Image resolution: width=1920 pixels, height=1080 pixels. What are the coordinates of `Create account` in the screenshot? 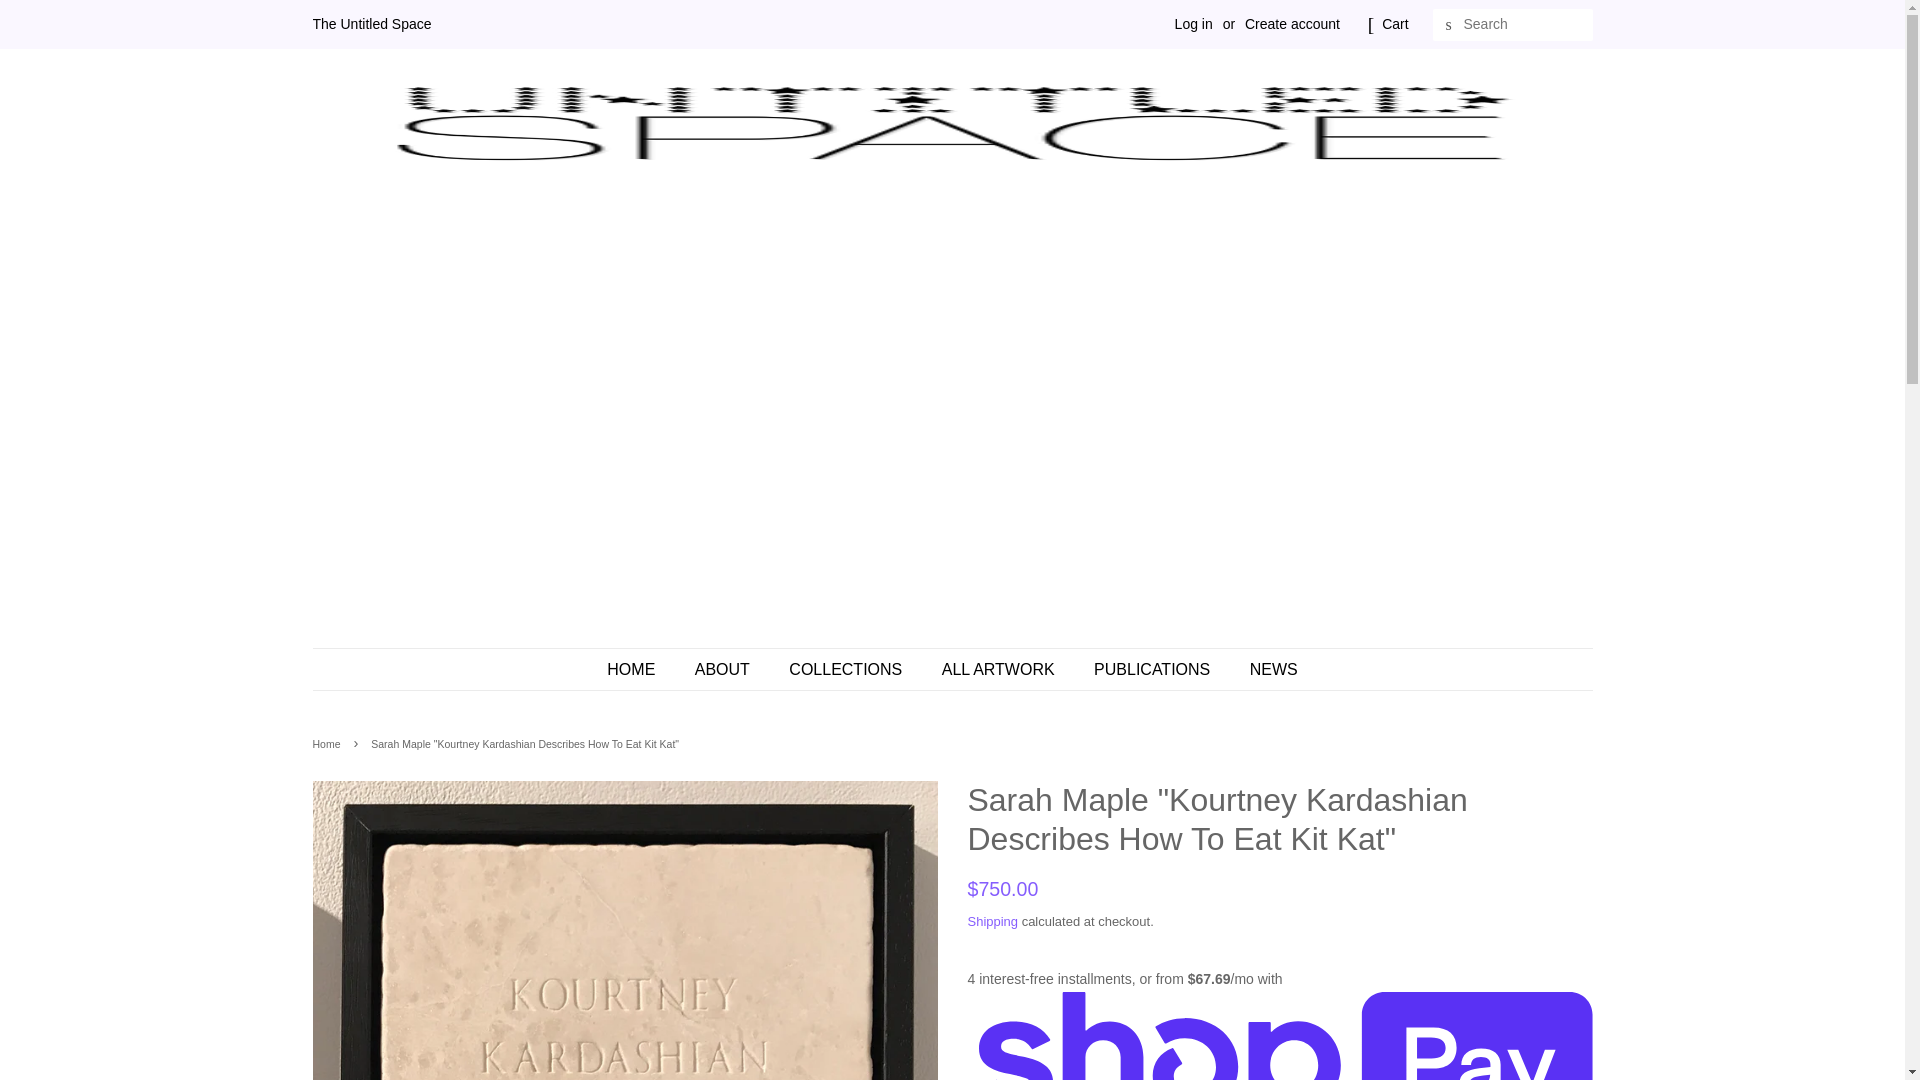 It's located at (1292, 24).